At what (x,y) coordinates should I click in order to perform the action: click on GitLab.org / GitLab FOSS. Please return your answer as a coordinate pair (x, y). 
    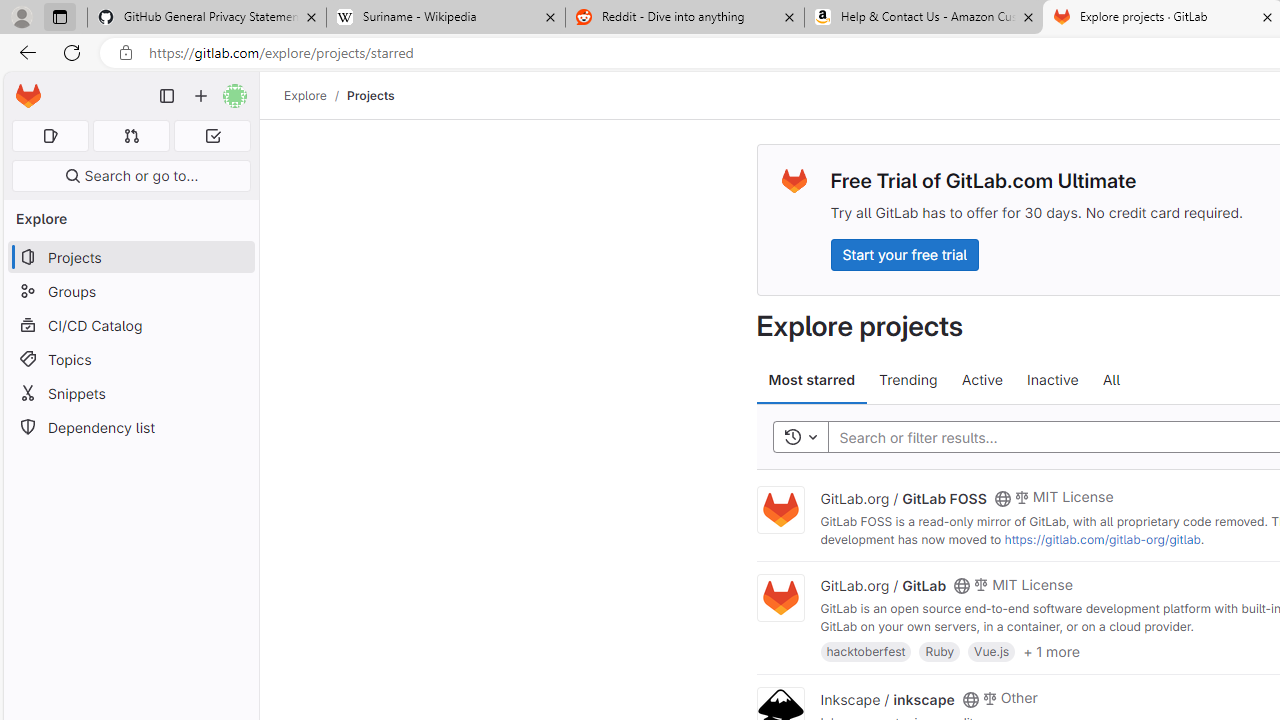
    Looking at the image, I should click on (903, 497).